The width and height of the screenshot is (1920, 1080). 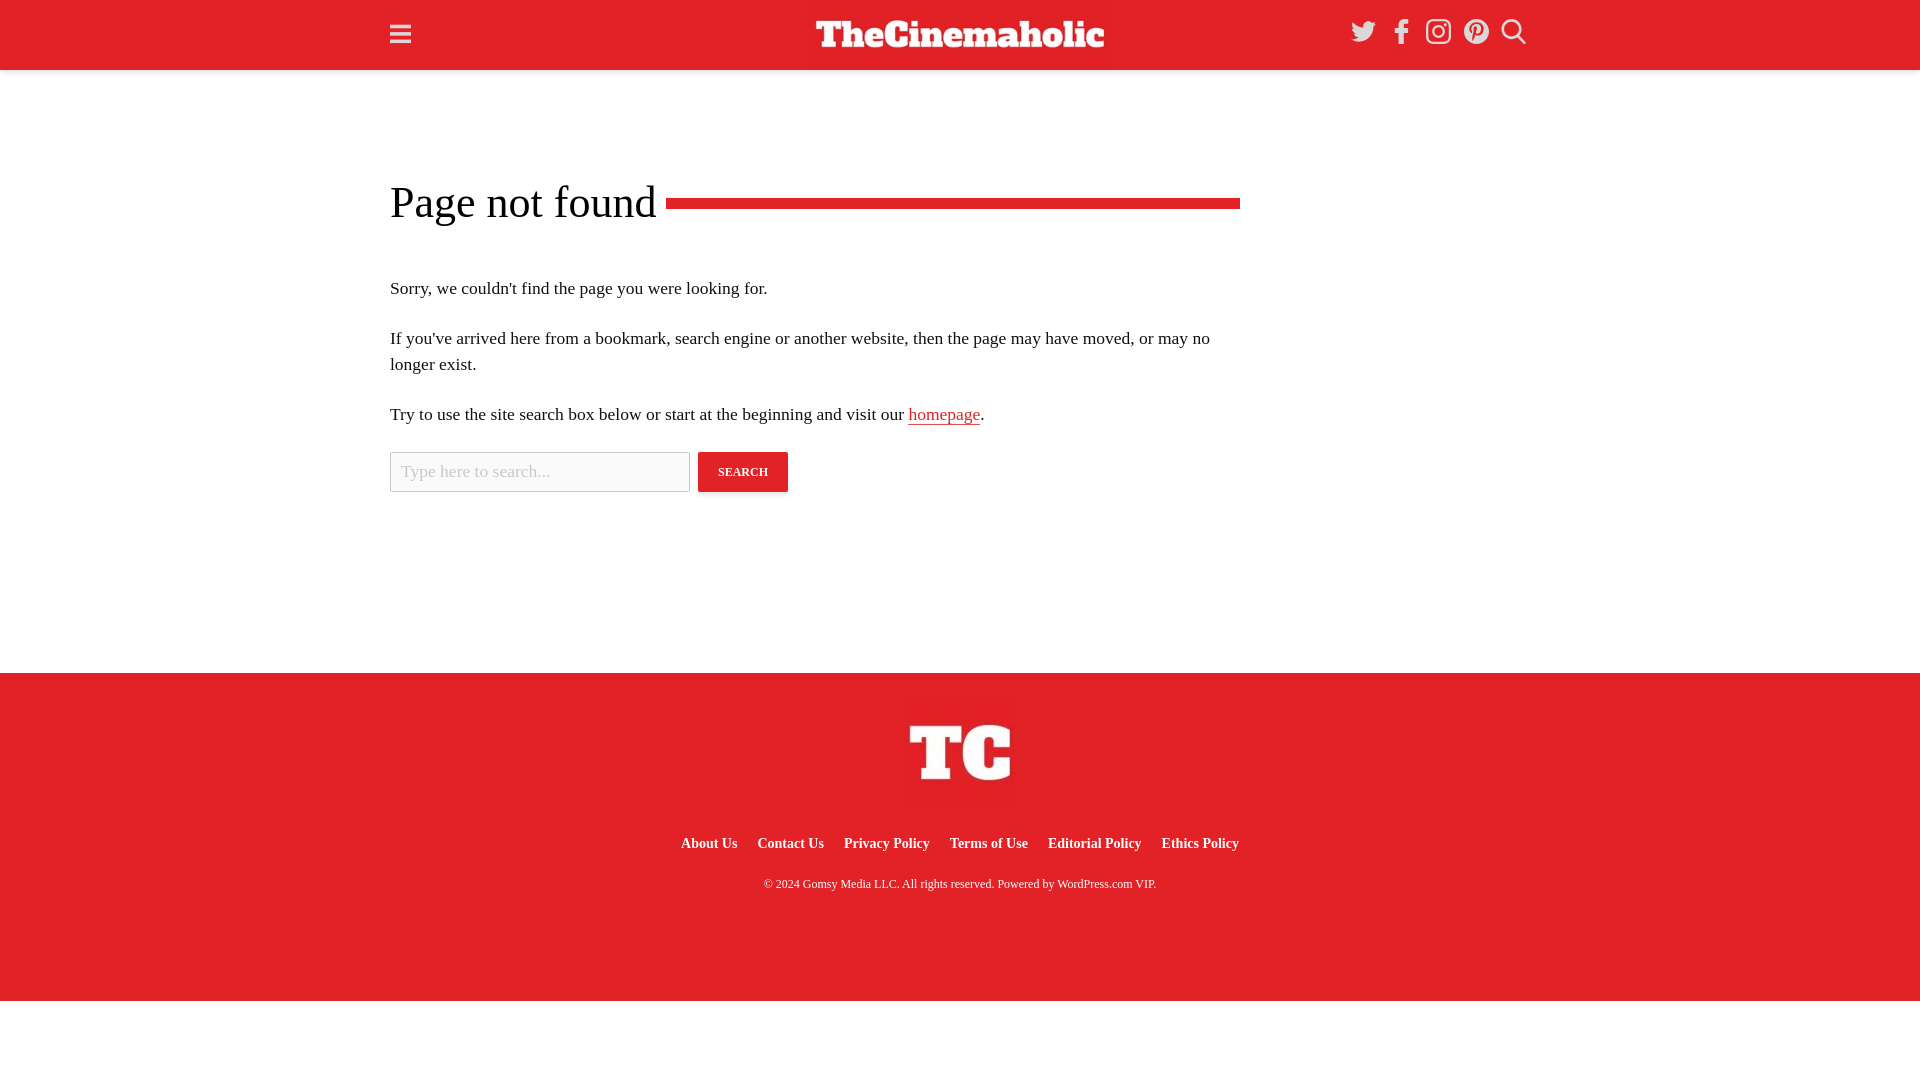 What do you see at coordinates (742, 472) in the screenshot?
I see `SEARCH` at bounding box center [742, 472].